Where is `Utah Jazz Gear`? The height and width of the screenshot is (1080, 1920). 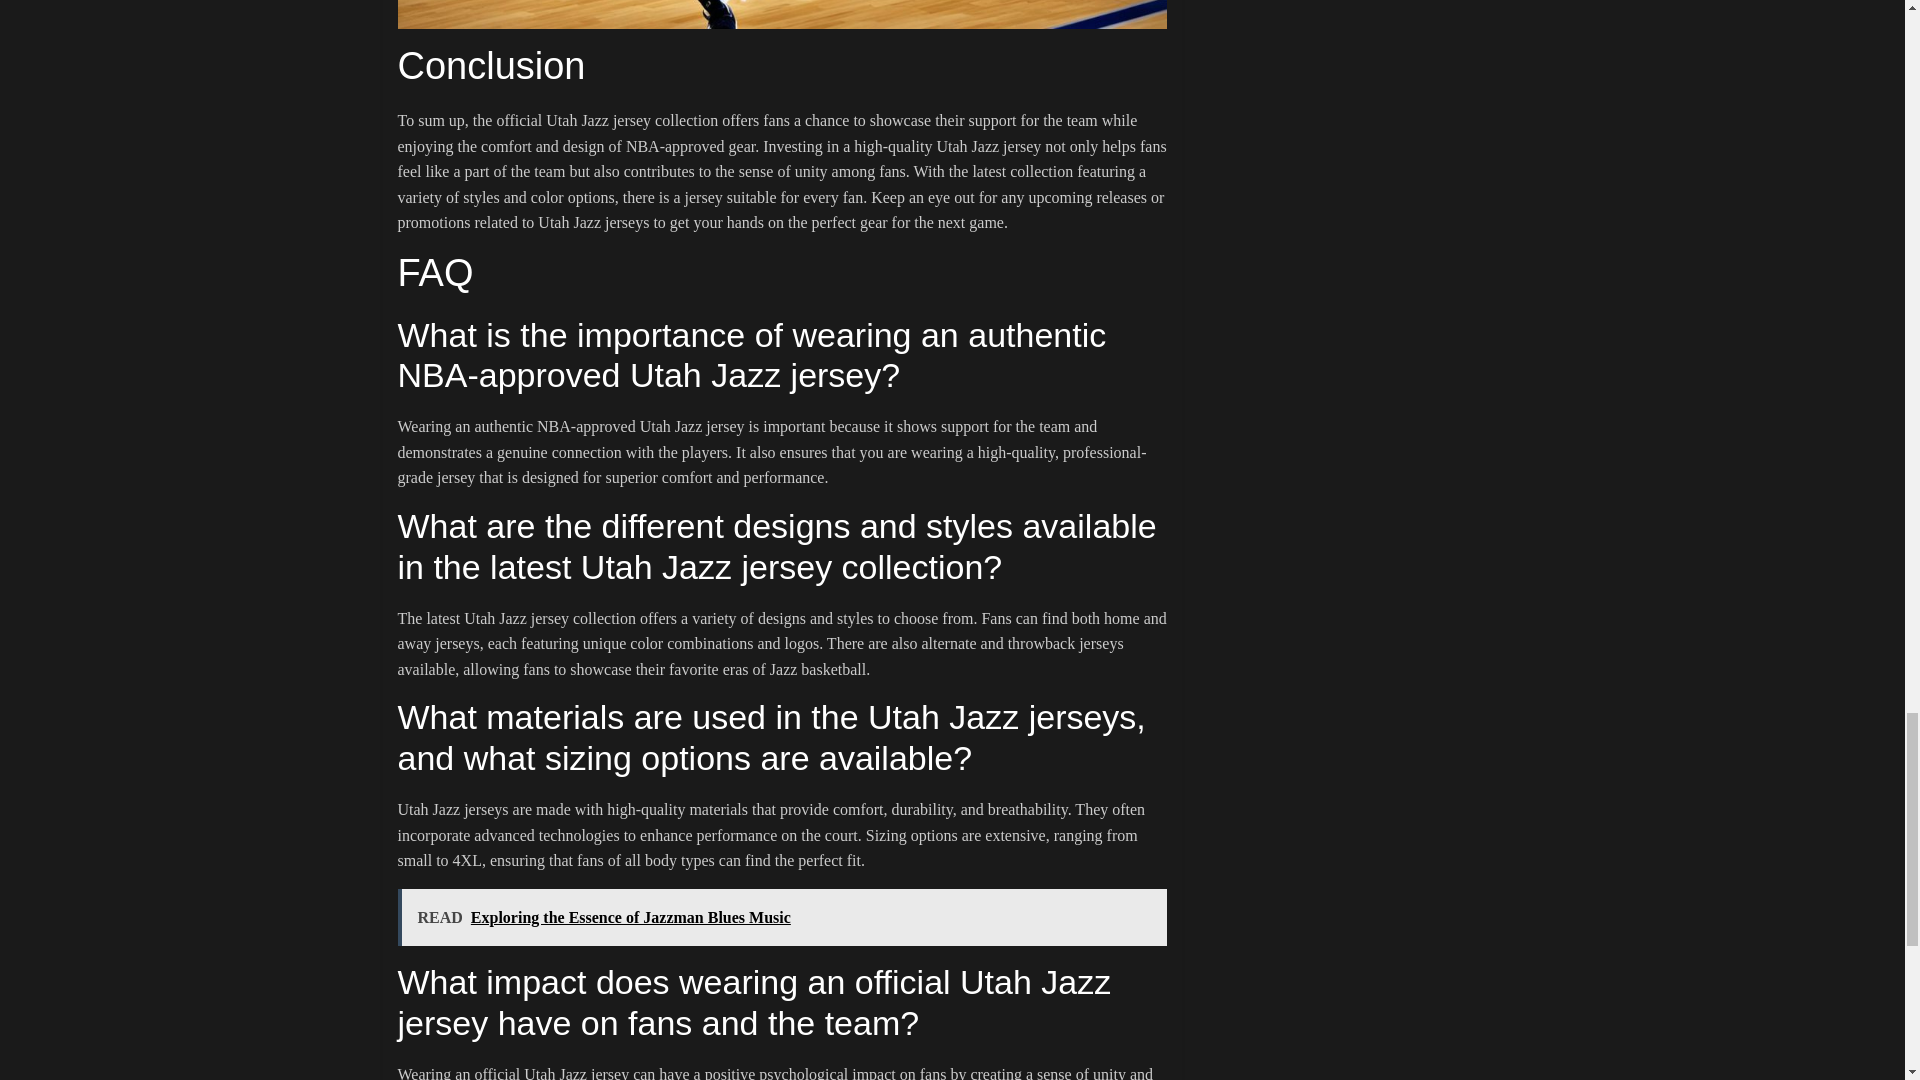 Utah Jazz Gear is located at coordinates (782, 15).